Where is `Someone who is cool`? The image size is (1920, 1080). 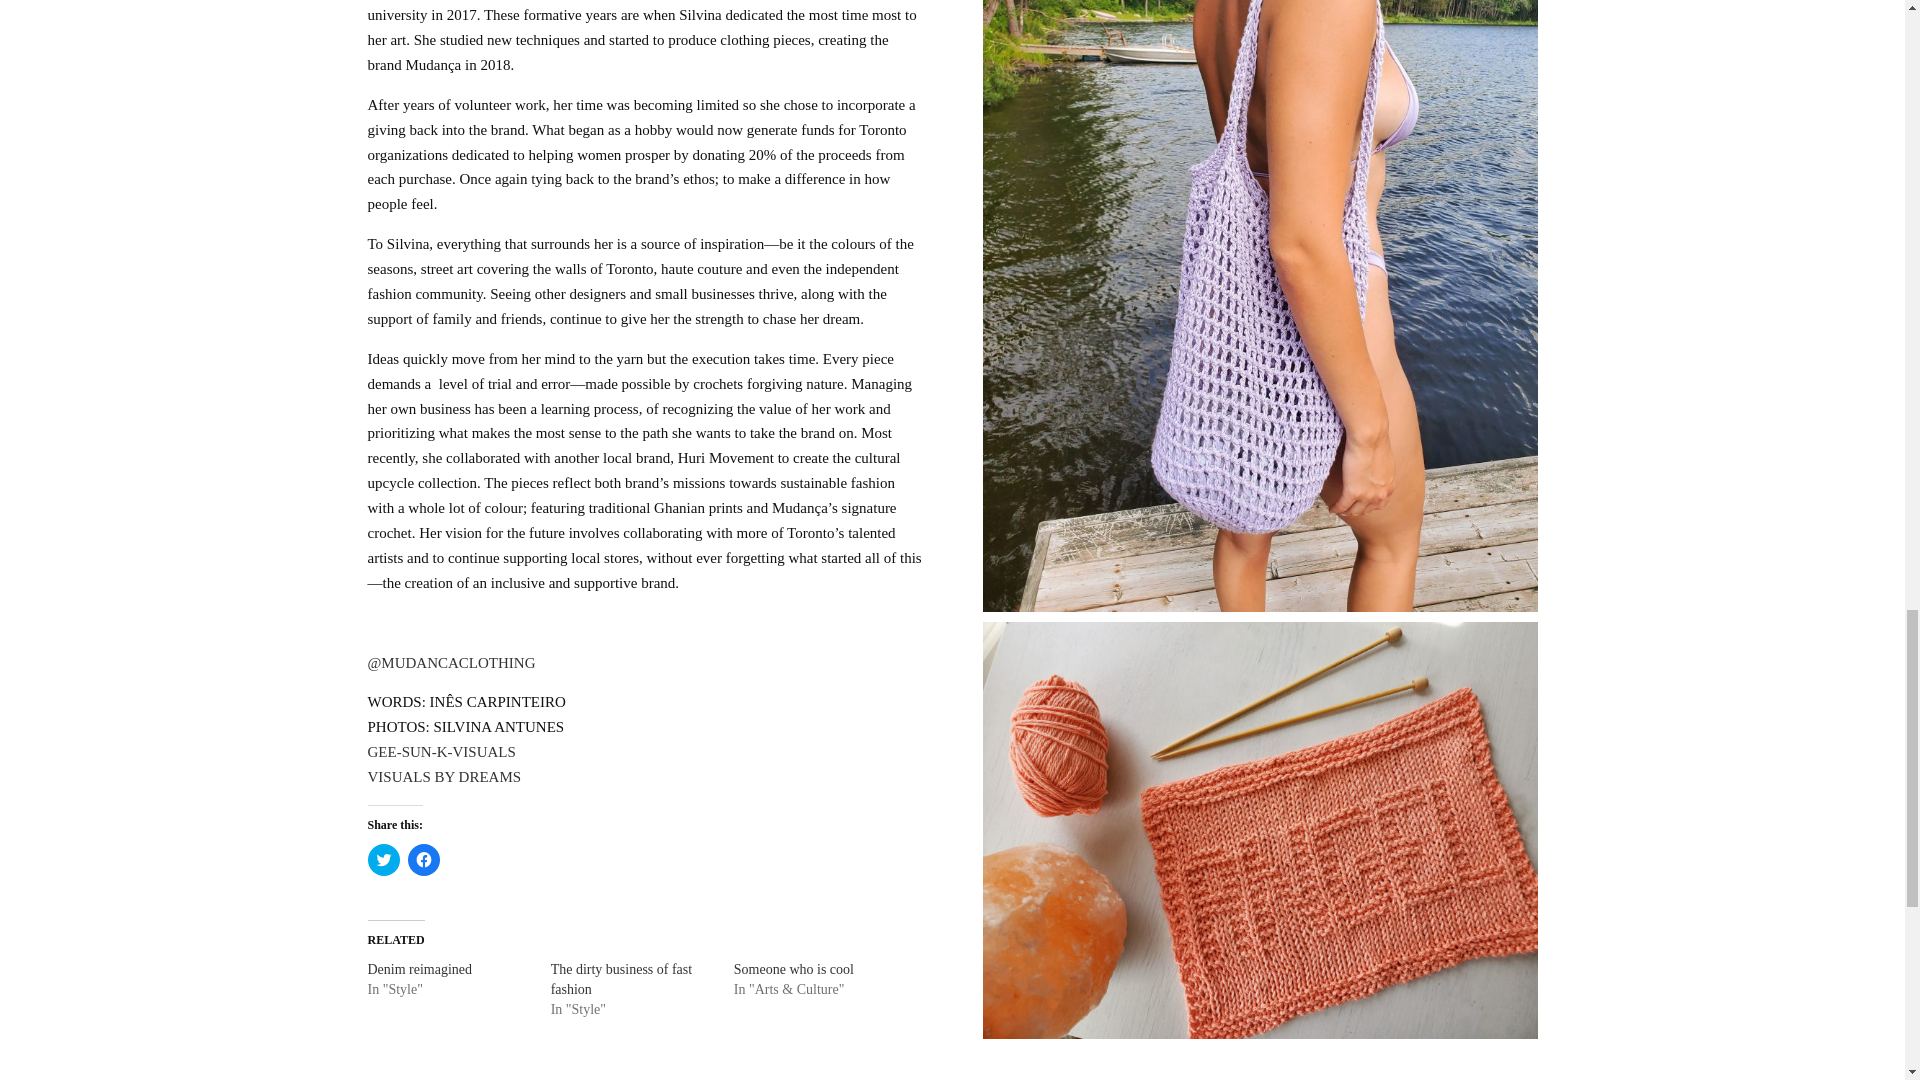 Someone who is cool is located at coordinates (794, 567).